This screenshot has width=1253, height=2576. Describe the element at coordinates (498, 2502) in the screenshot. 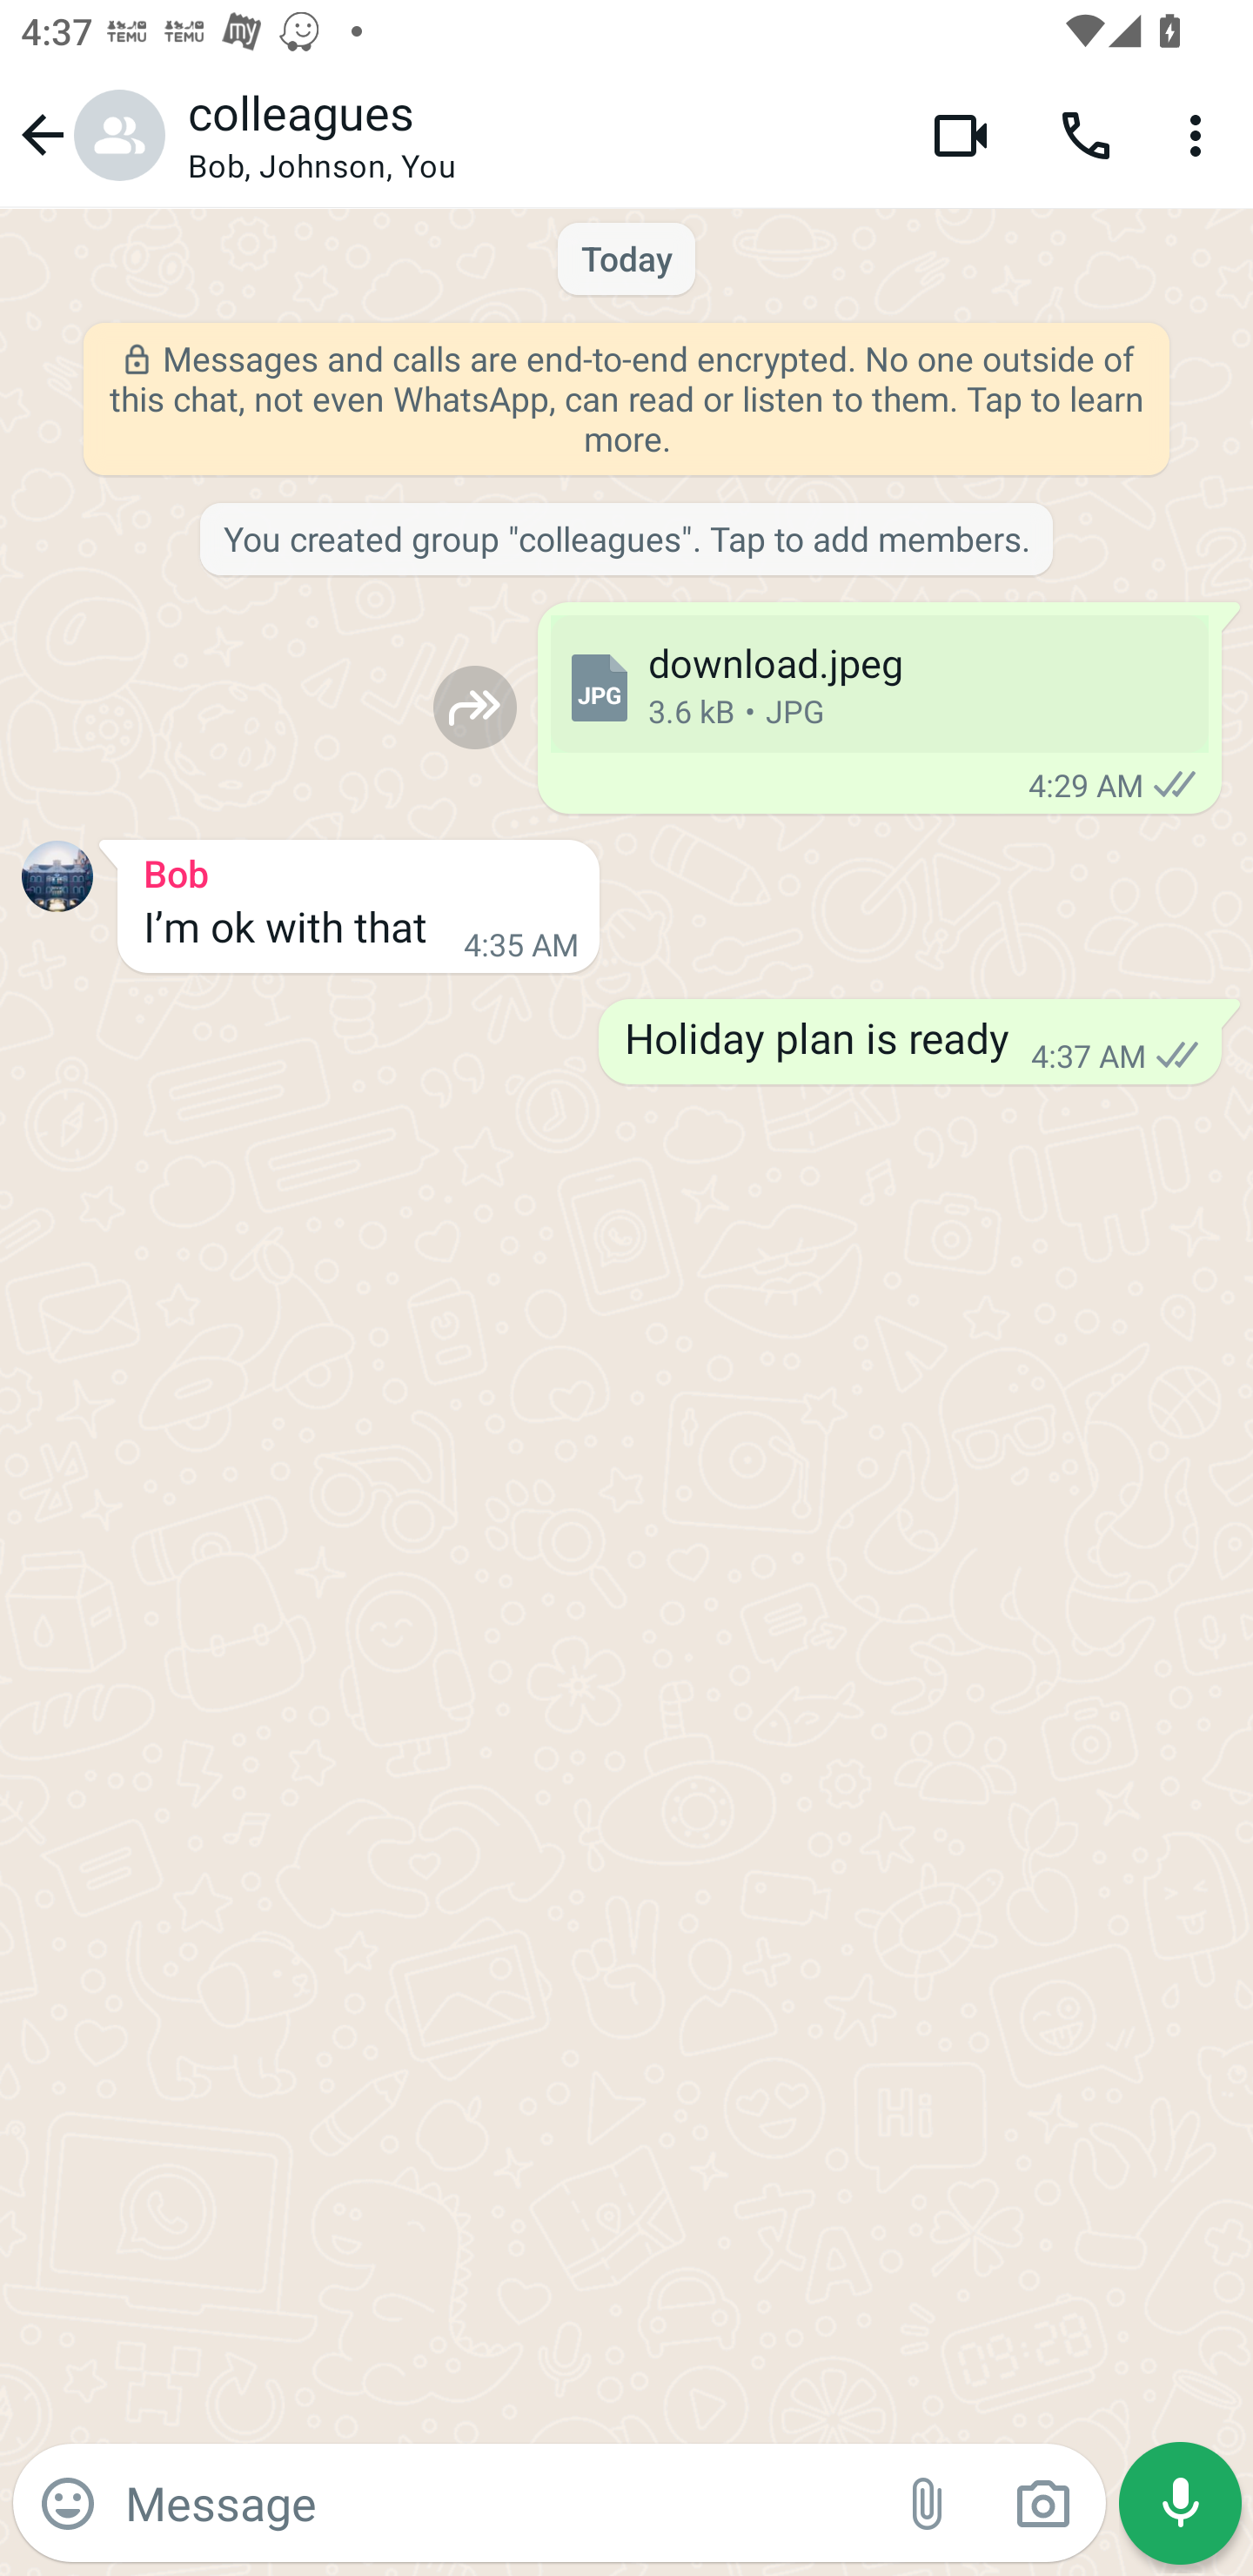

I see `Message` at that location.